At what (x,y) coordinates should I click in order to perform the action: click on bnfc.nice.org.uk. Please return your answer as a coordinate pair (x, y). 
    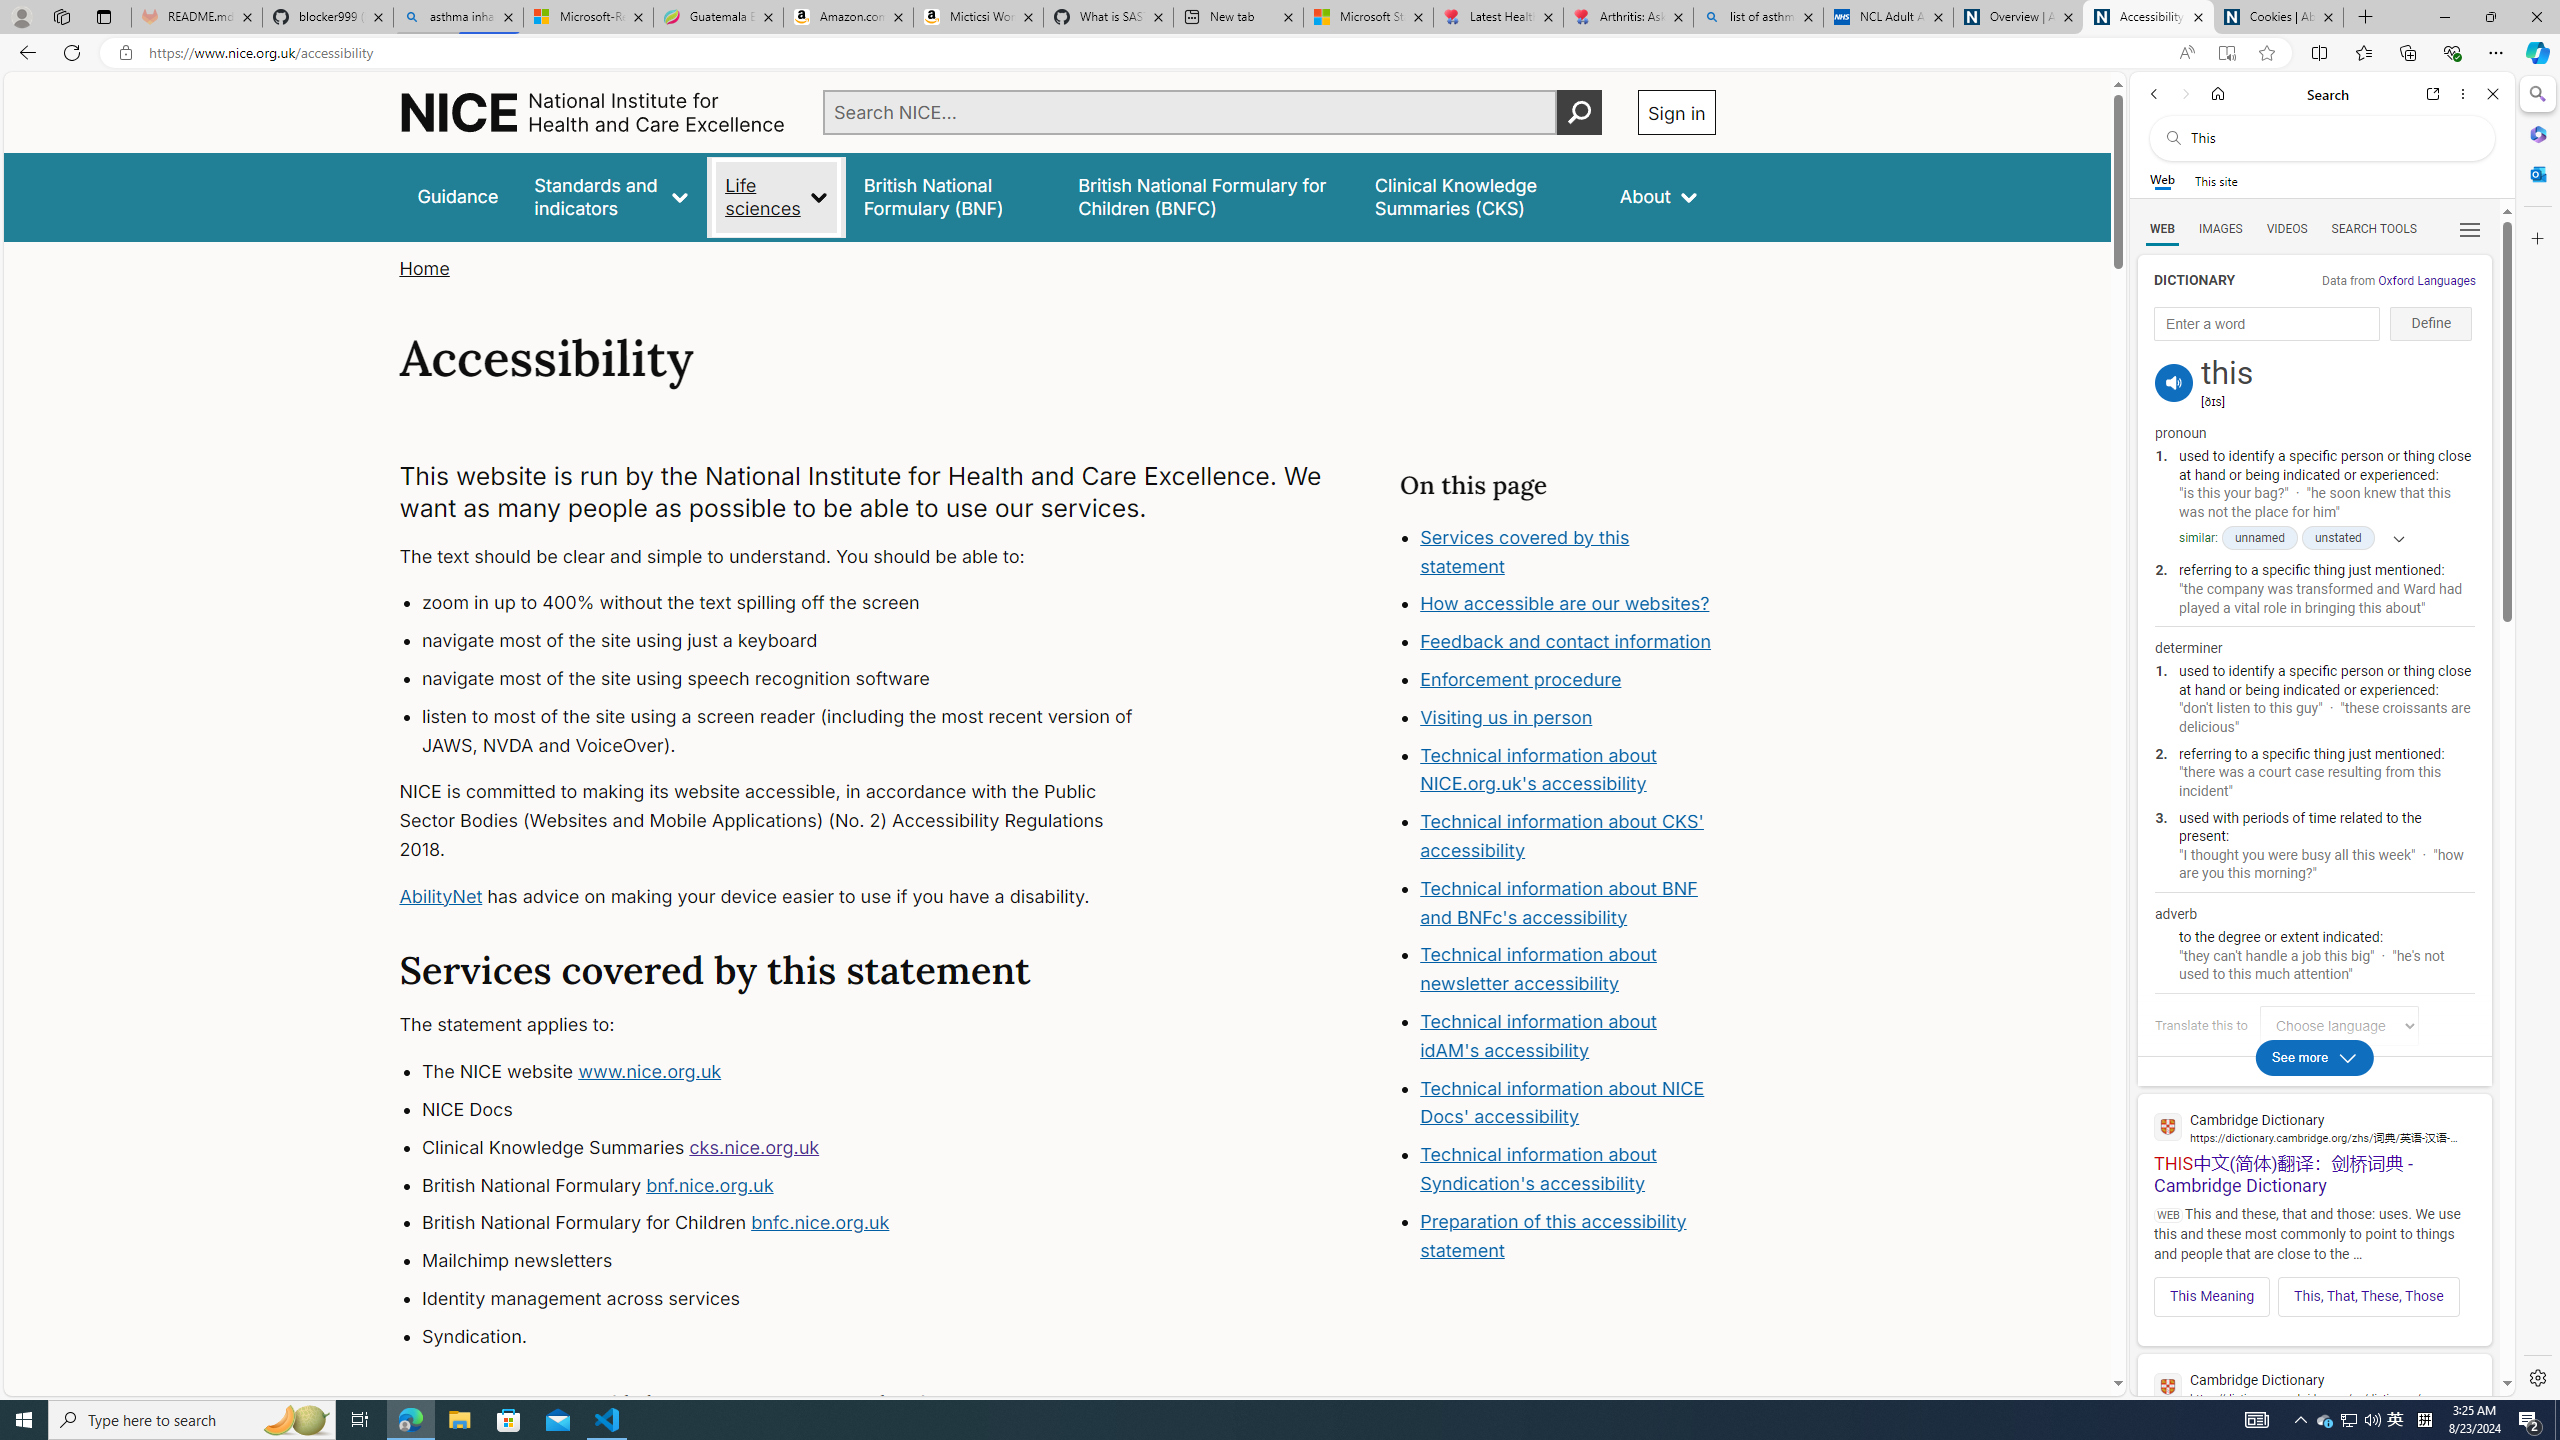
    Looking at the image, I should click on (820, 1223).